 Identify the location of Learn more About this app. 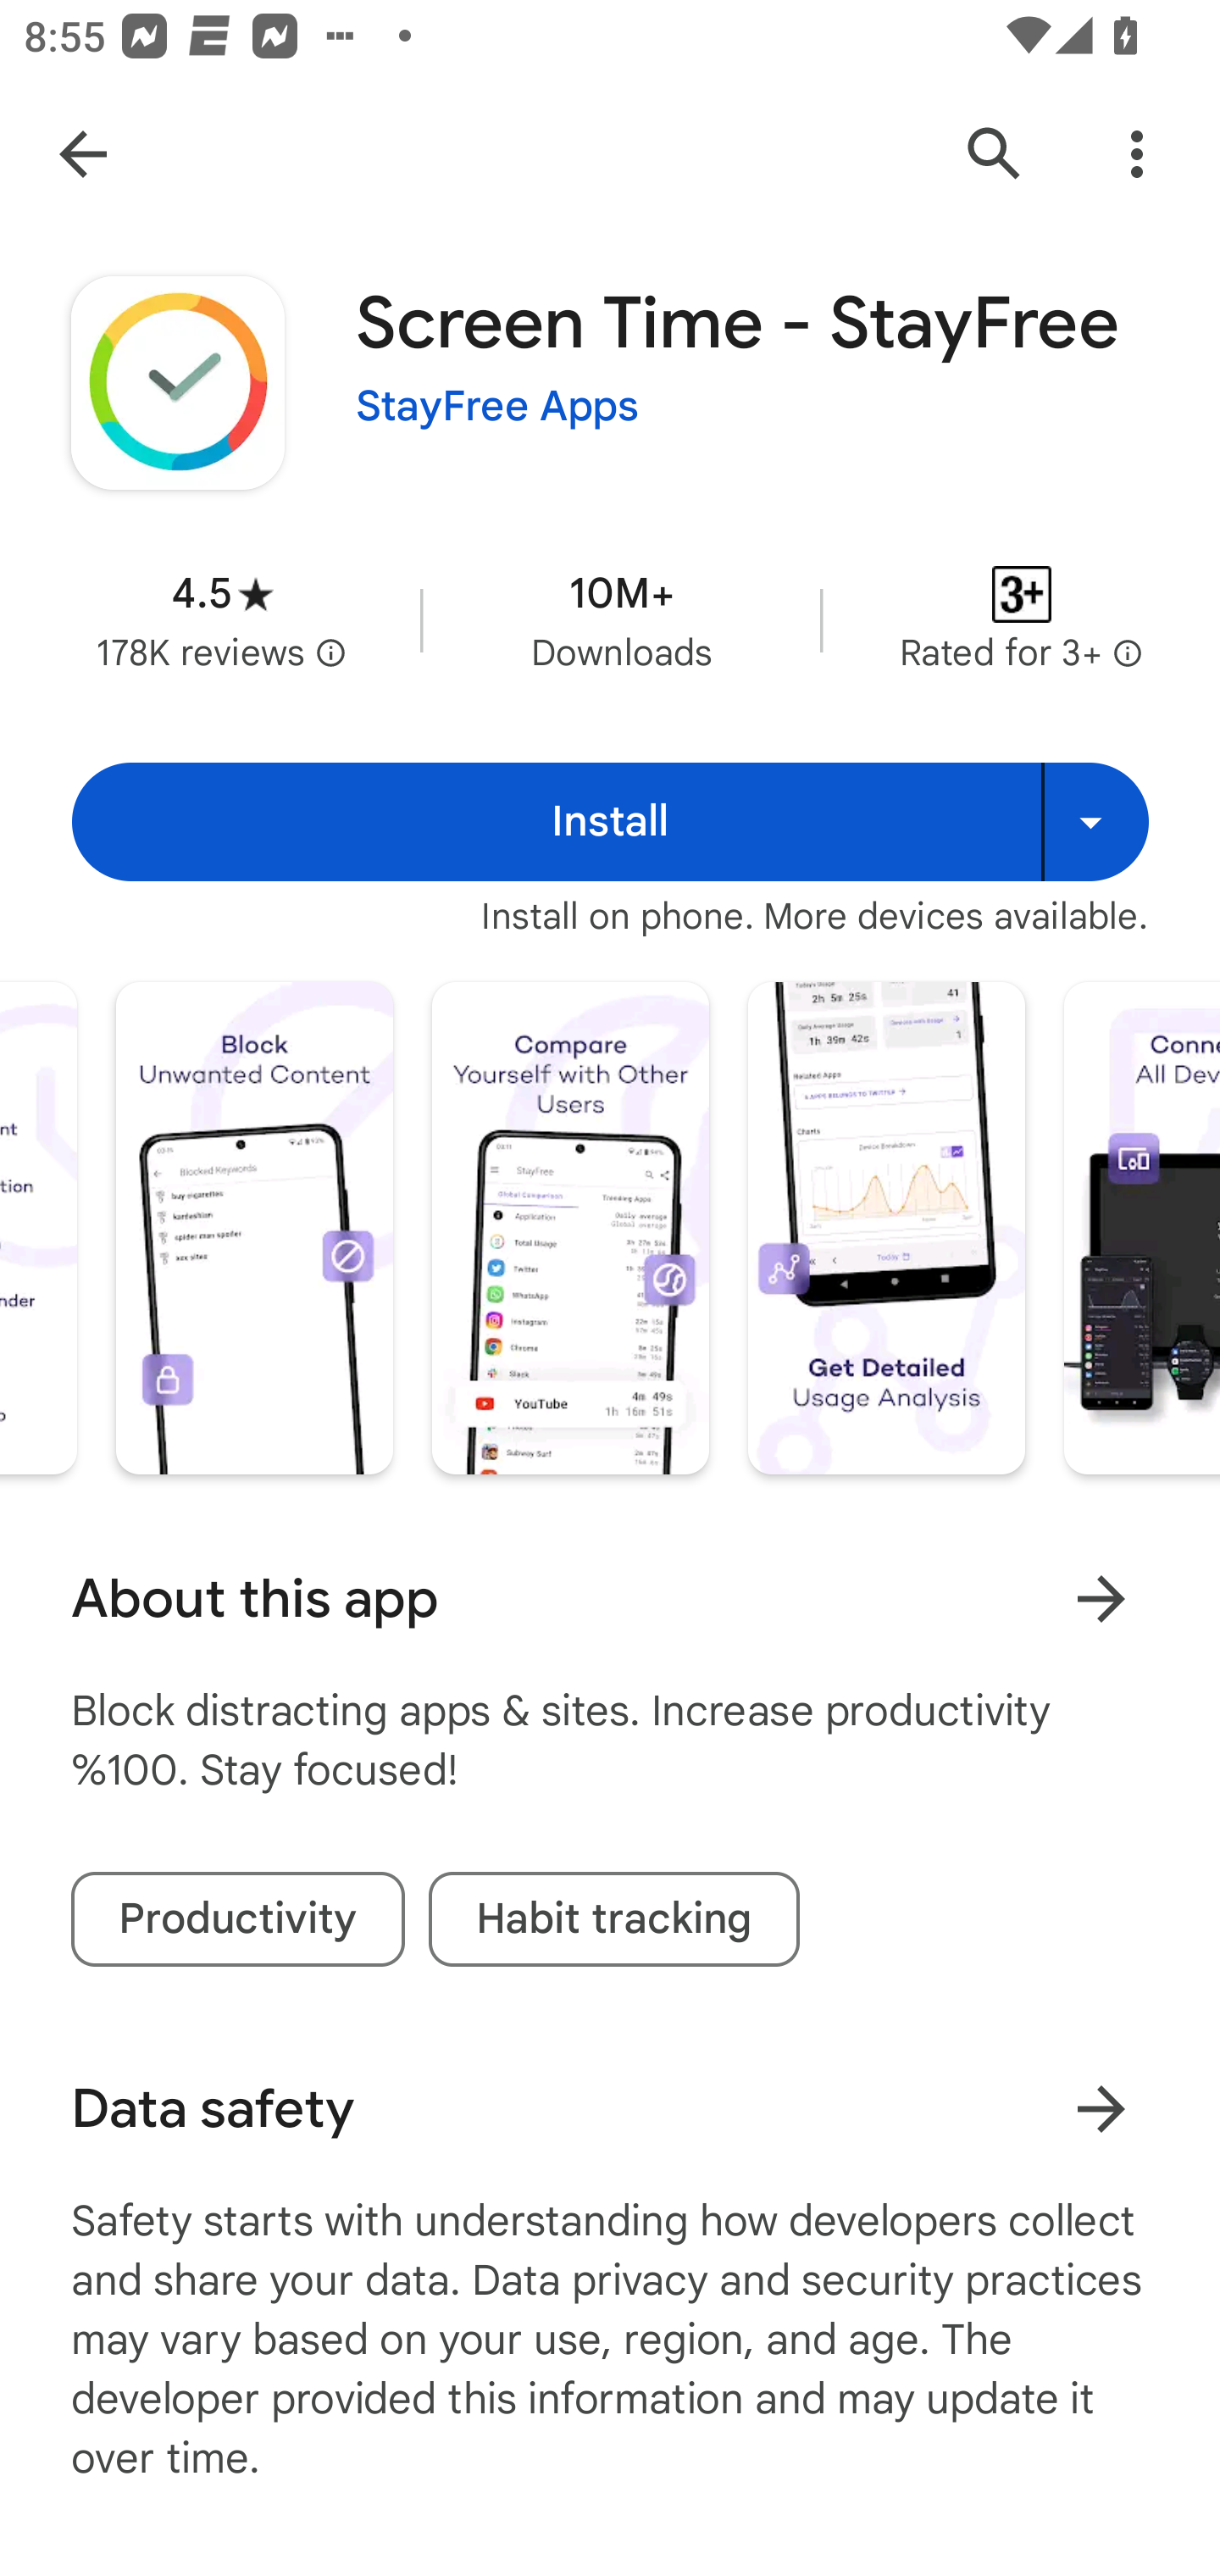
(1101, 1598).